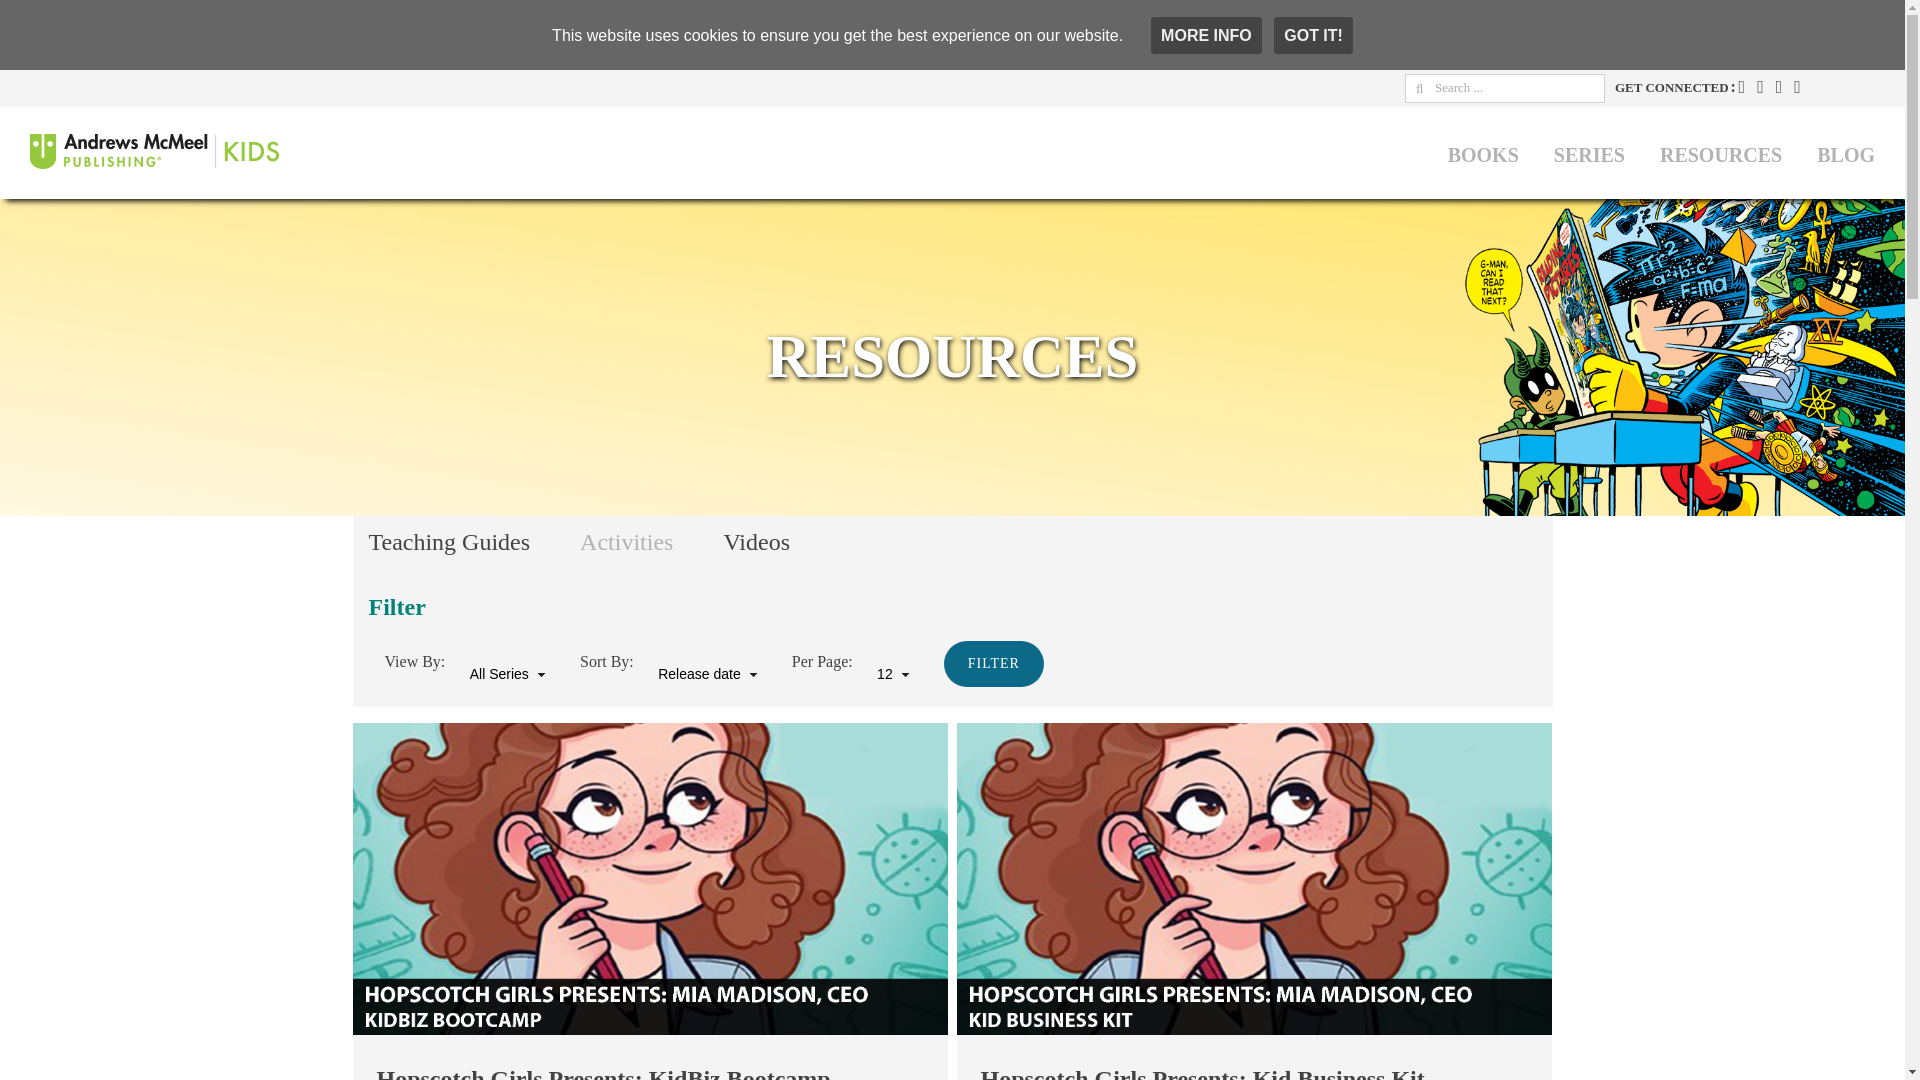  What do you see at coordinates (1760, 86) in the screenshot?
I see `Twitter` at bounding box center [1760, 86].